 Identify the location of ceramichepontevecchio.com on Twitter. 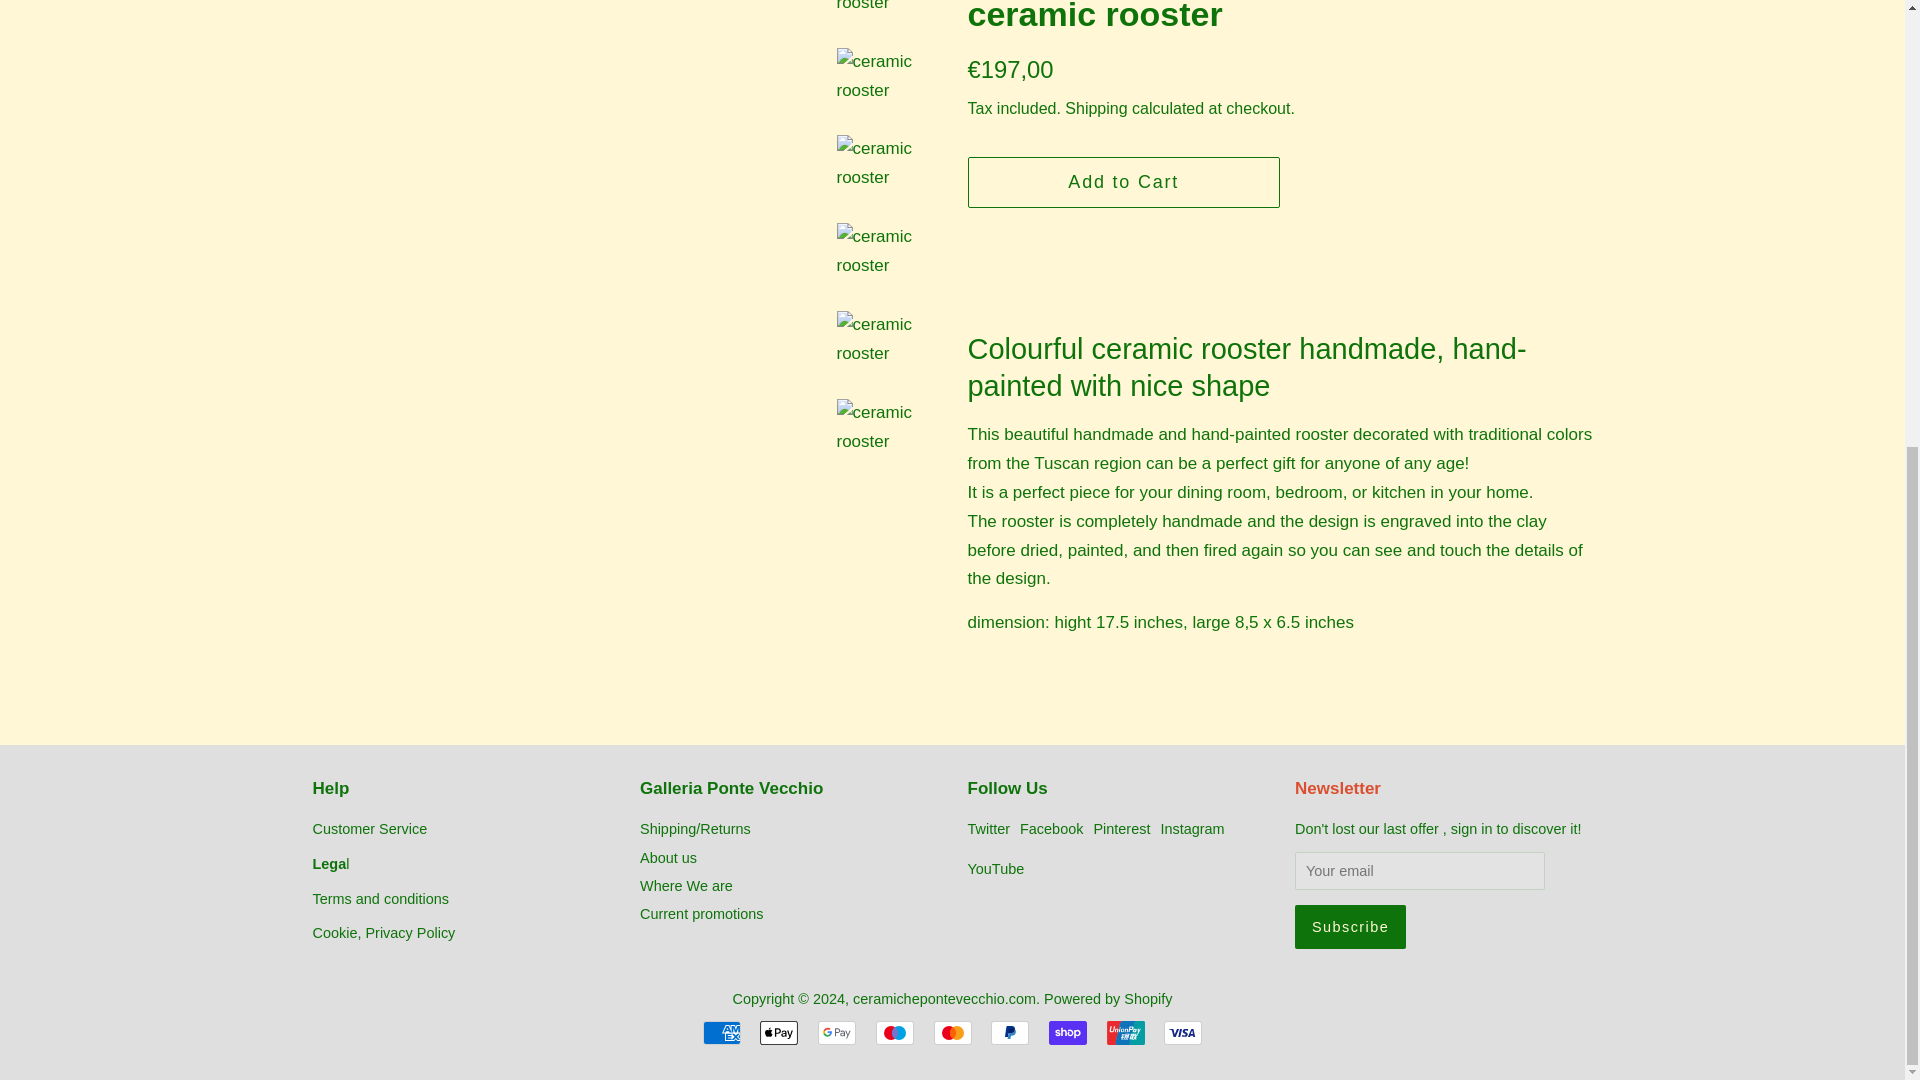
(989, 828).